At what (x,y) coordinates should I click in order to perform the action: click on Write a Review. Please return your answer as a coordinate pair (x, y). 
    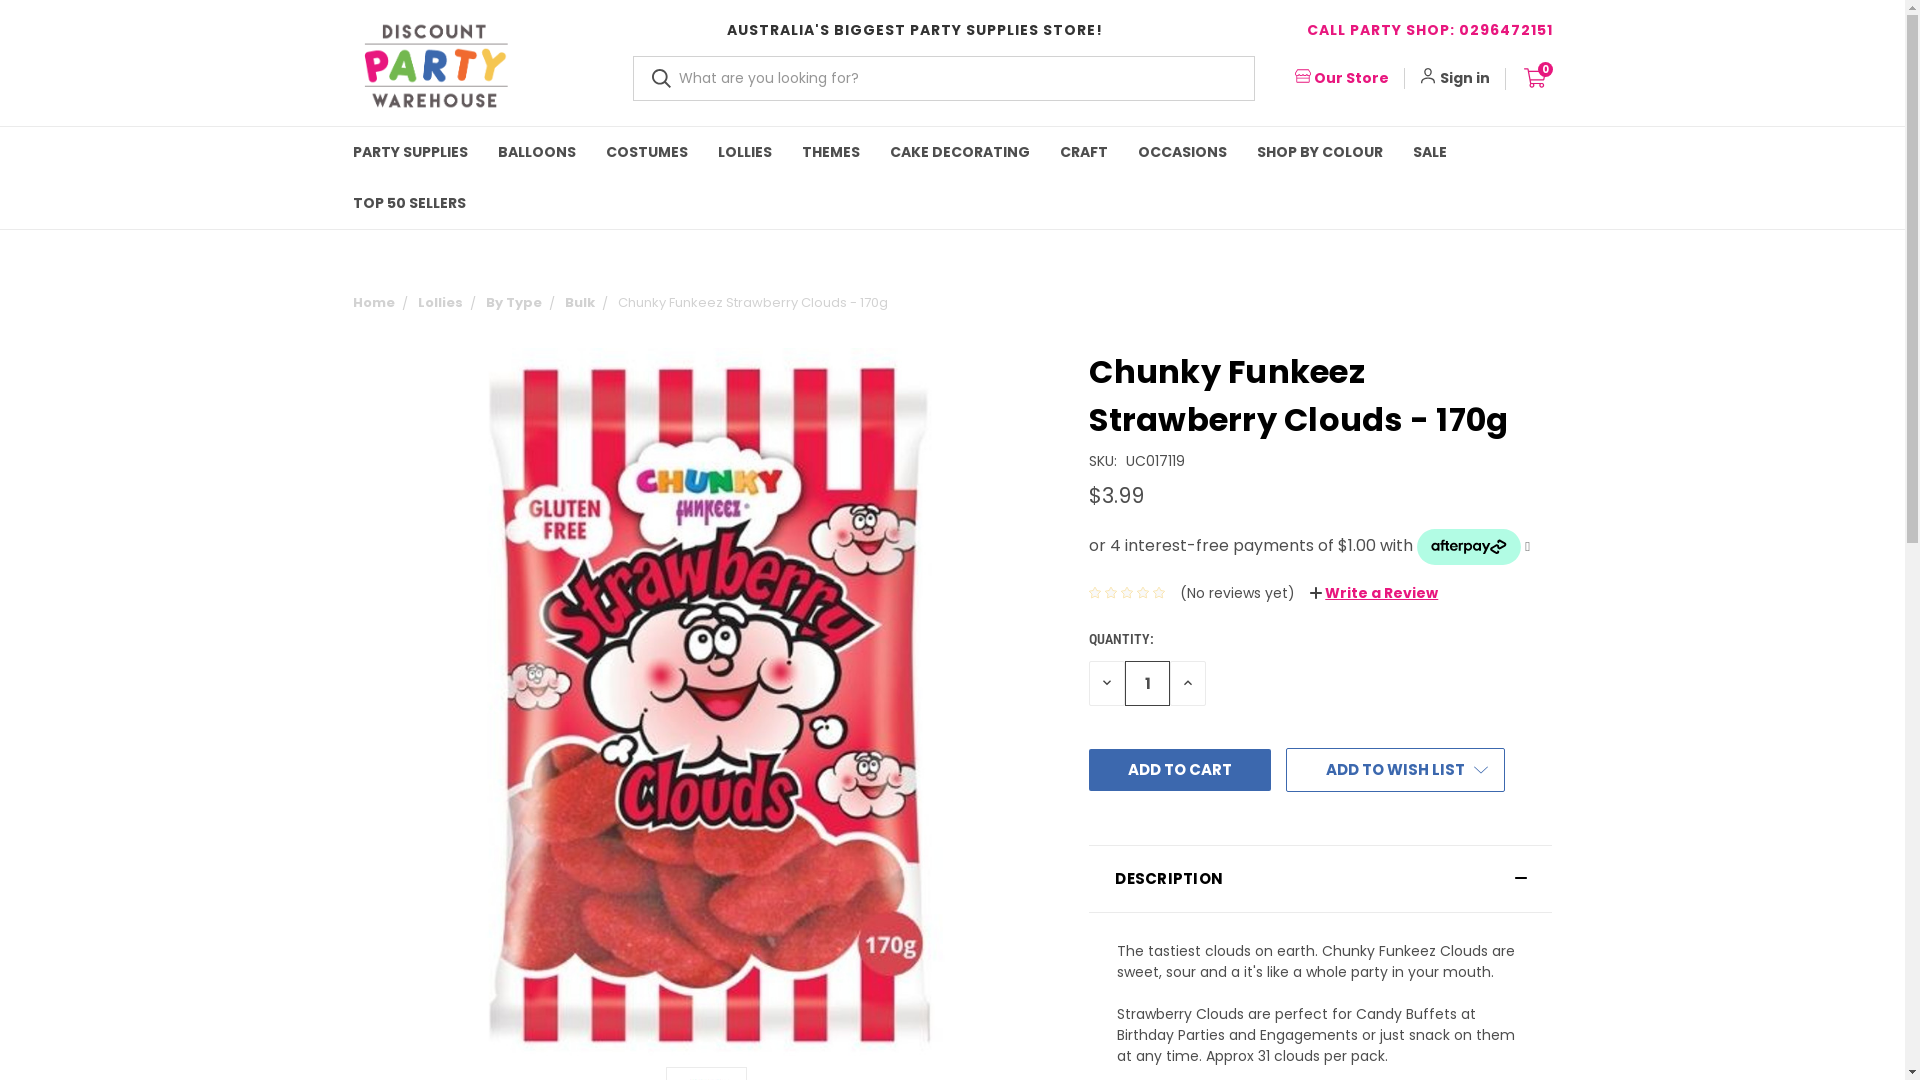
    Looking at the image, I should click on (1374, 593).